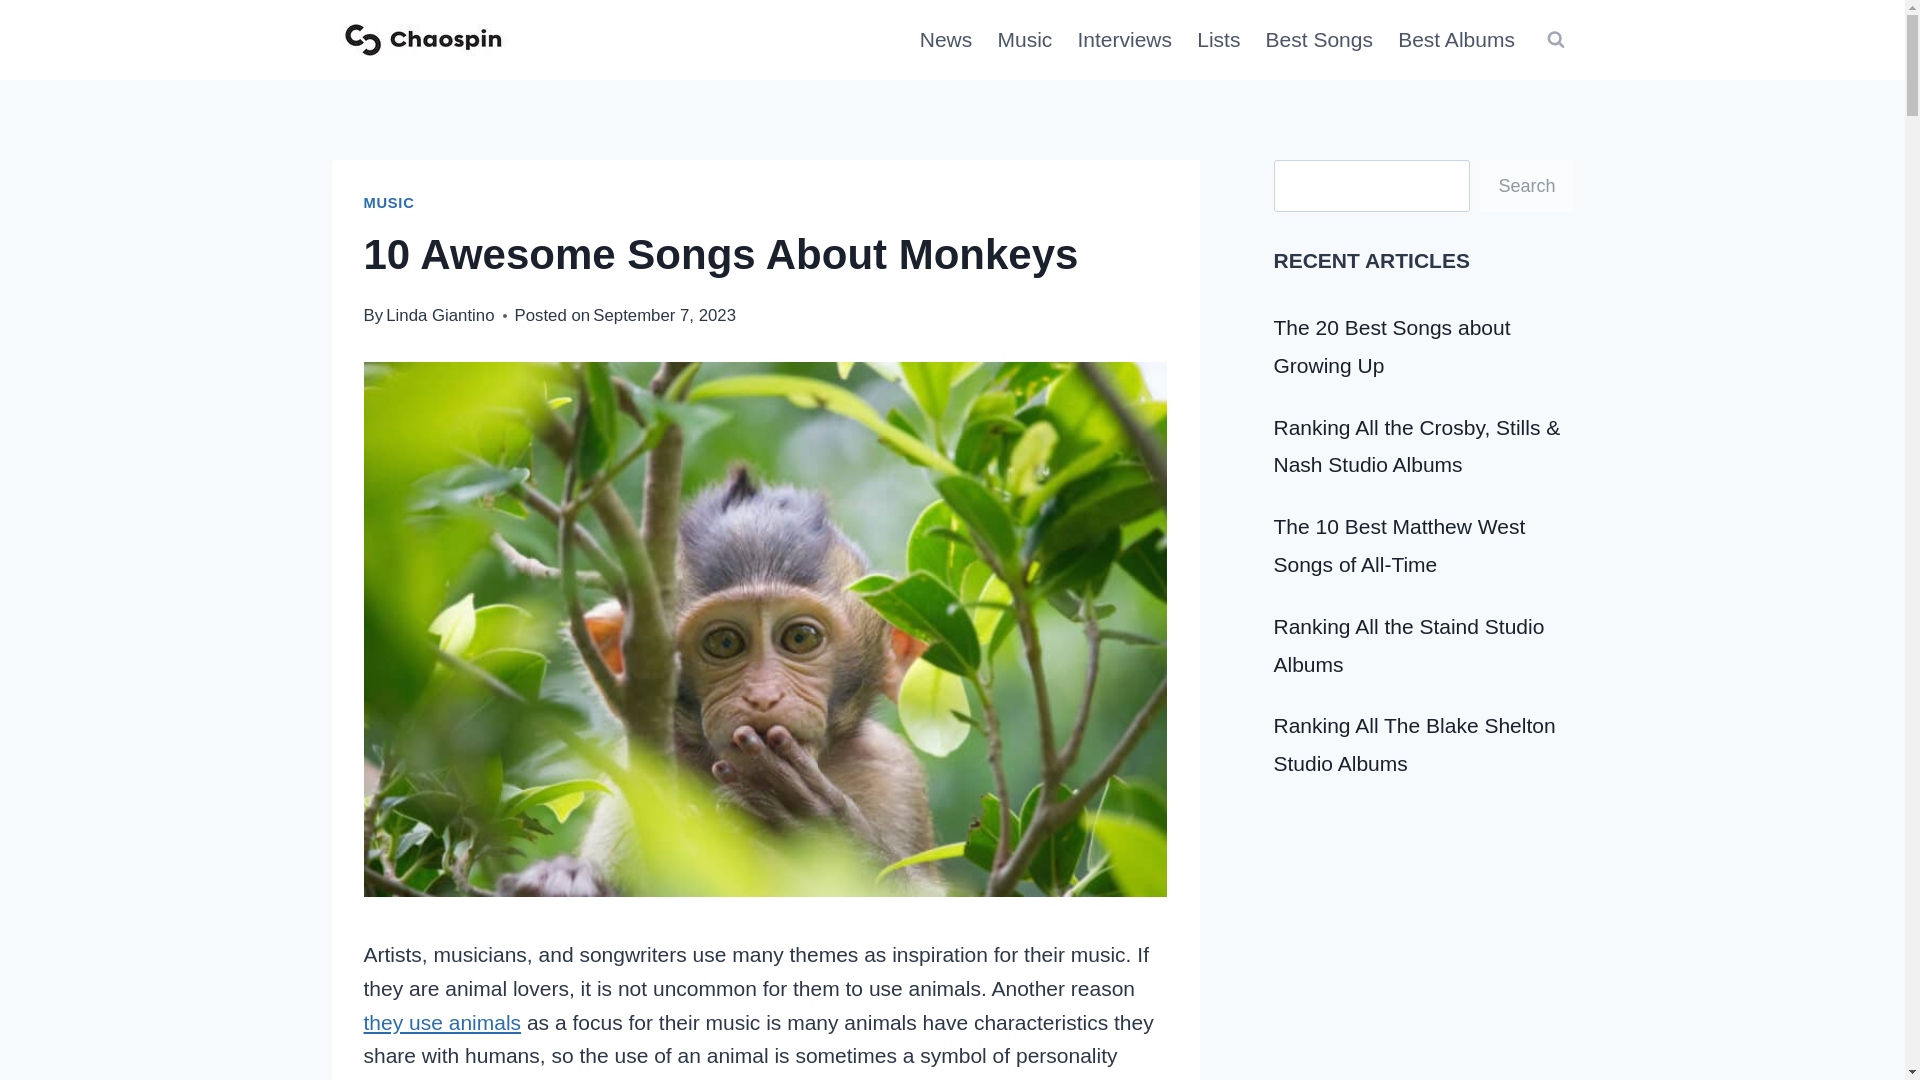 This screenshot has width=1920, height=1080. I want to click on Interviews, so click(1124, 40).